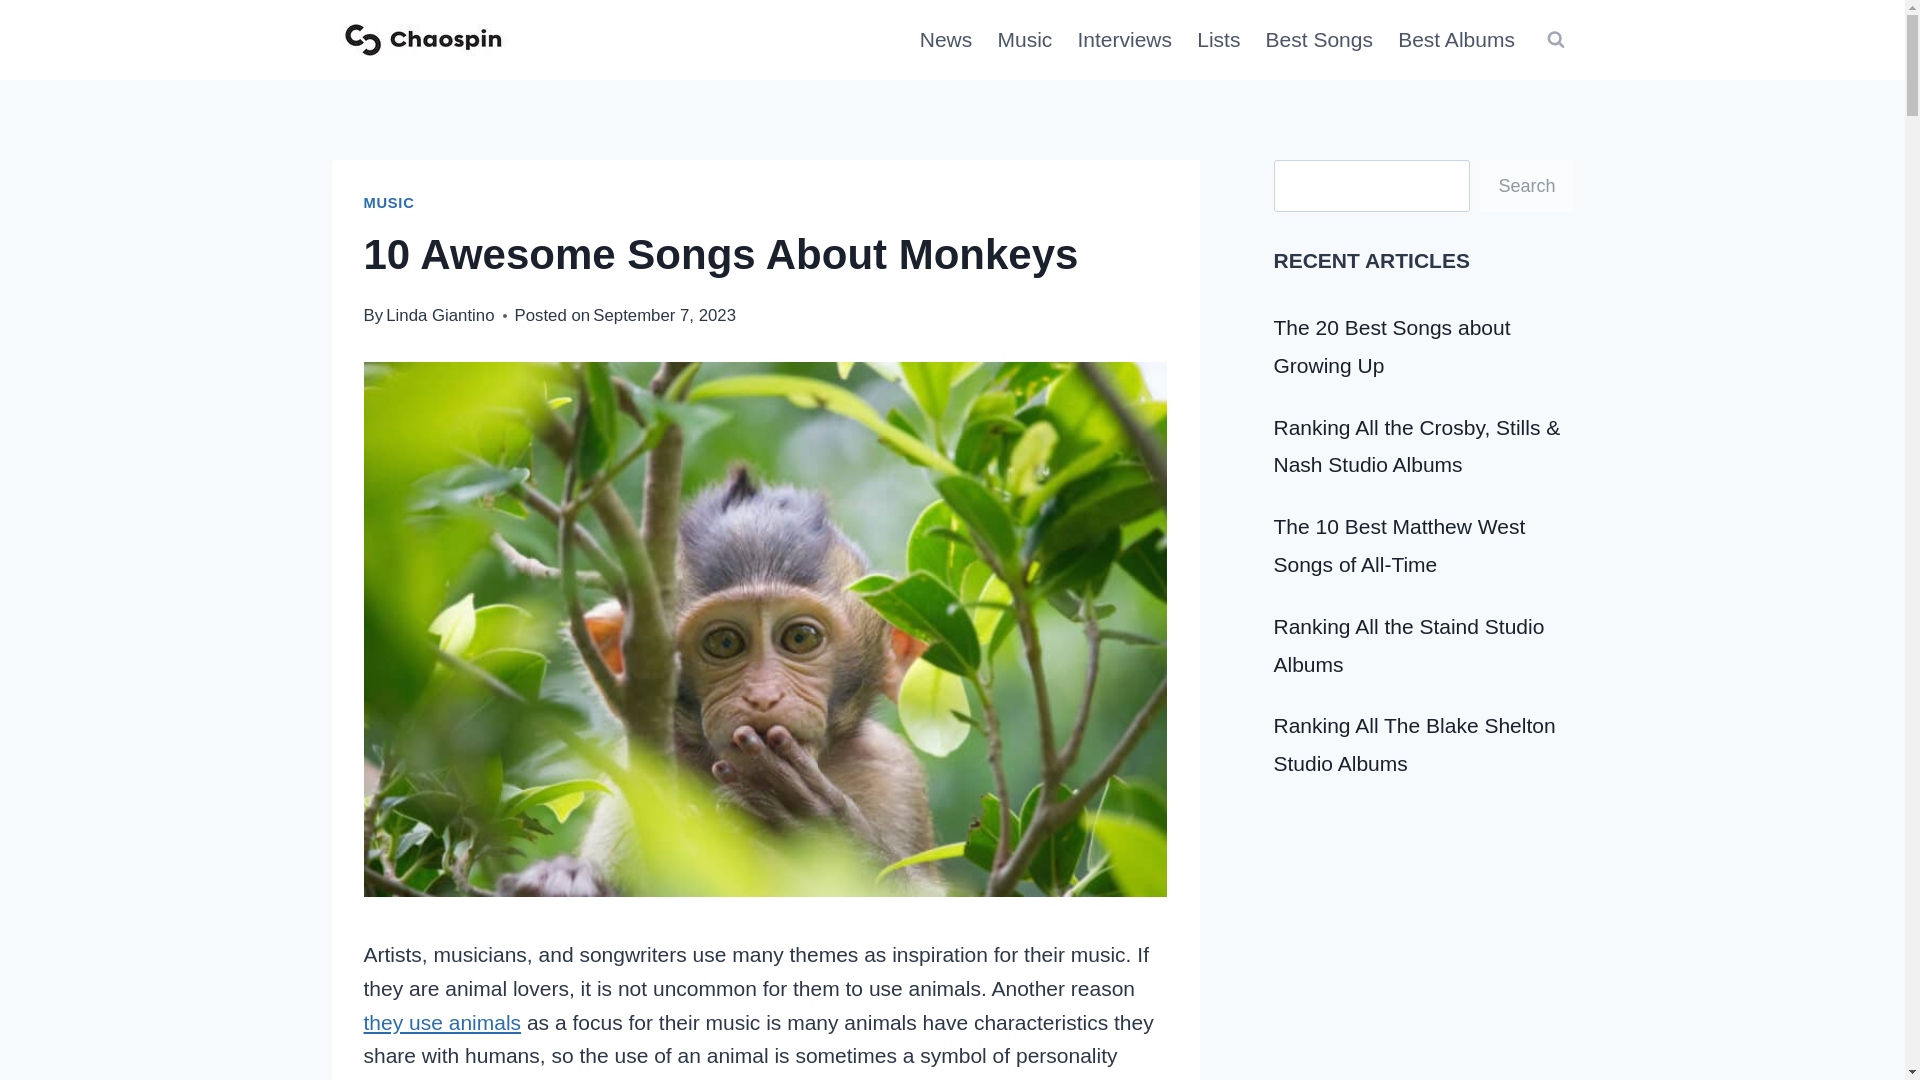 This screenshot has width=1920, height=1080. I want to click on Interviews, so click(1124, 40).